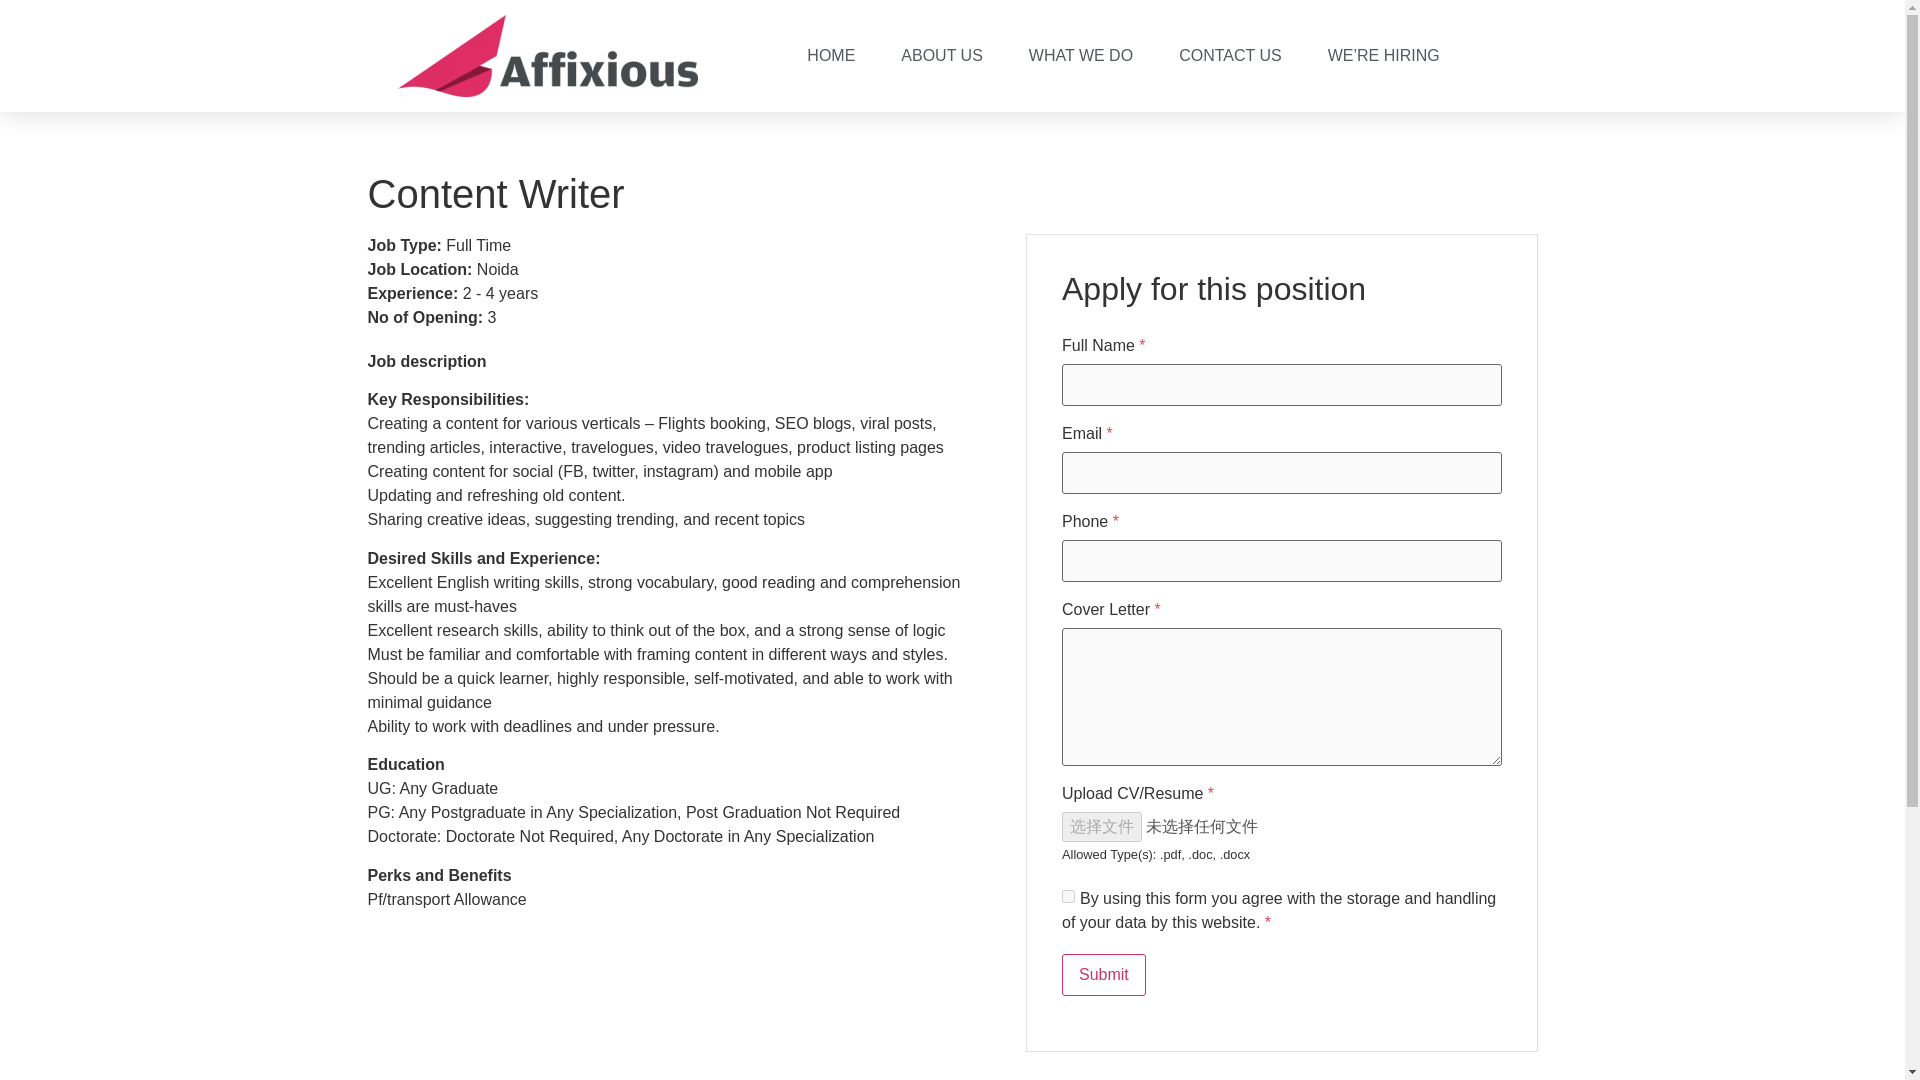 This screenshot has height=1080, width=1920. I want to click on WHAT WE DO, so click(1081, 55).